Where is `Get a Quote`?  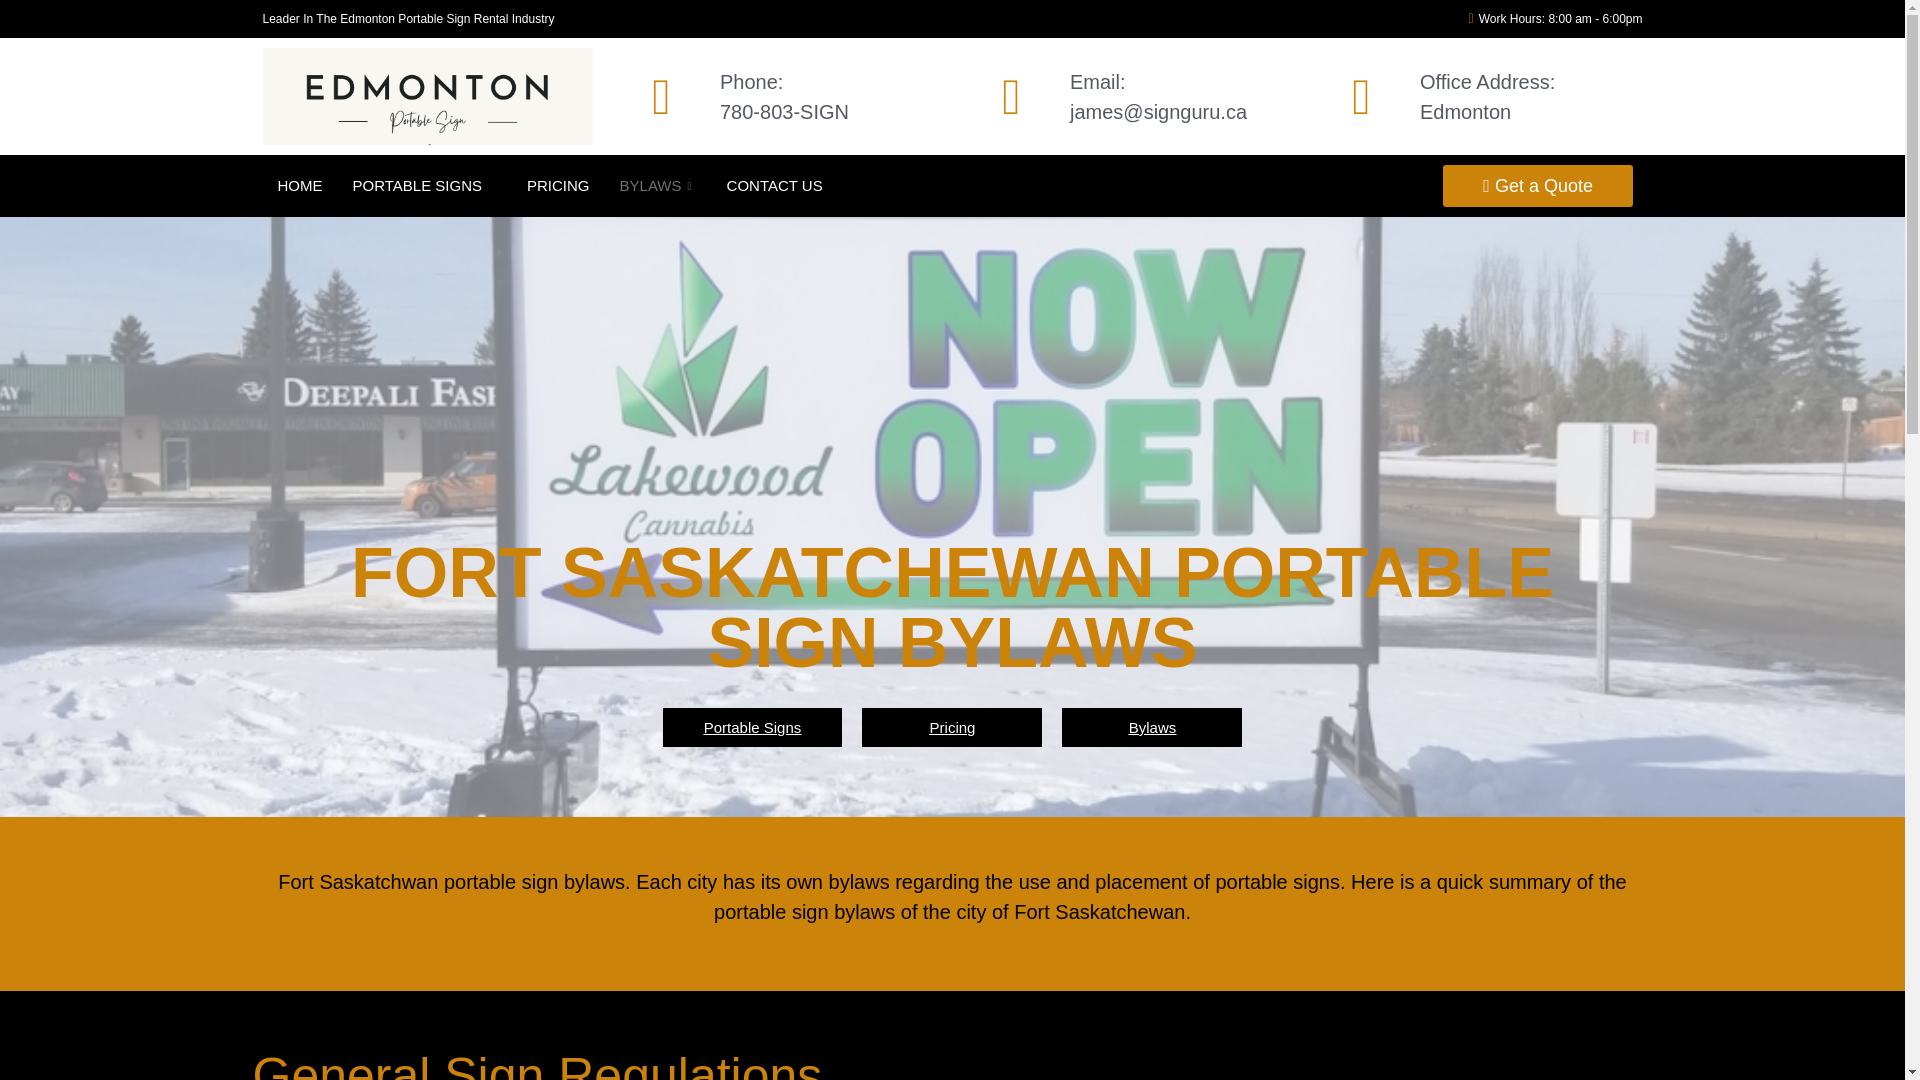 Get a Quote is located at coordinates (424, 185).